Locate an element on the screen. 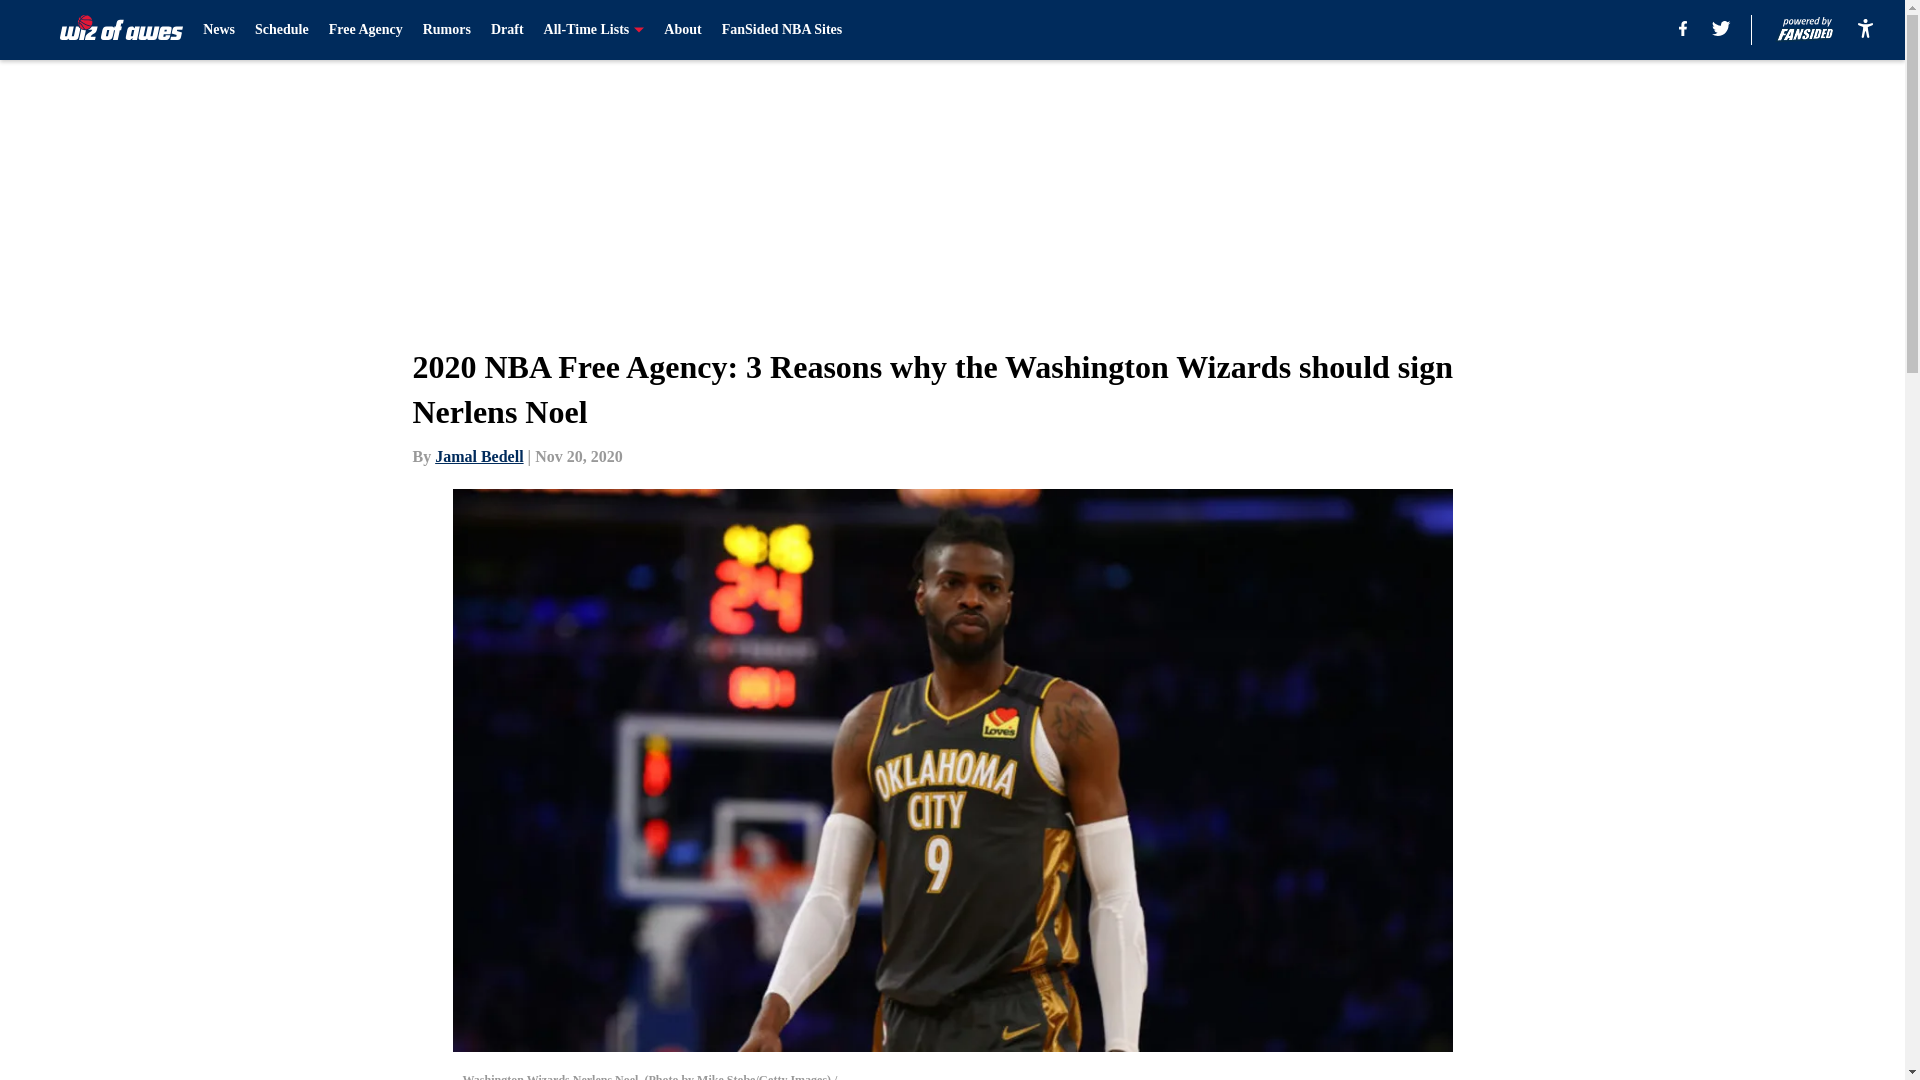 This screenshot has height=1080, width=1920. News is located at coordinates (218, 30).